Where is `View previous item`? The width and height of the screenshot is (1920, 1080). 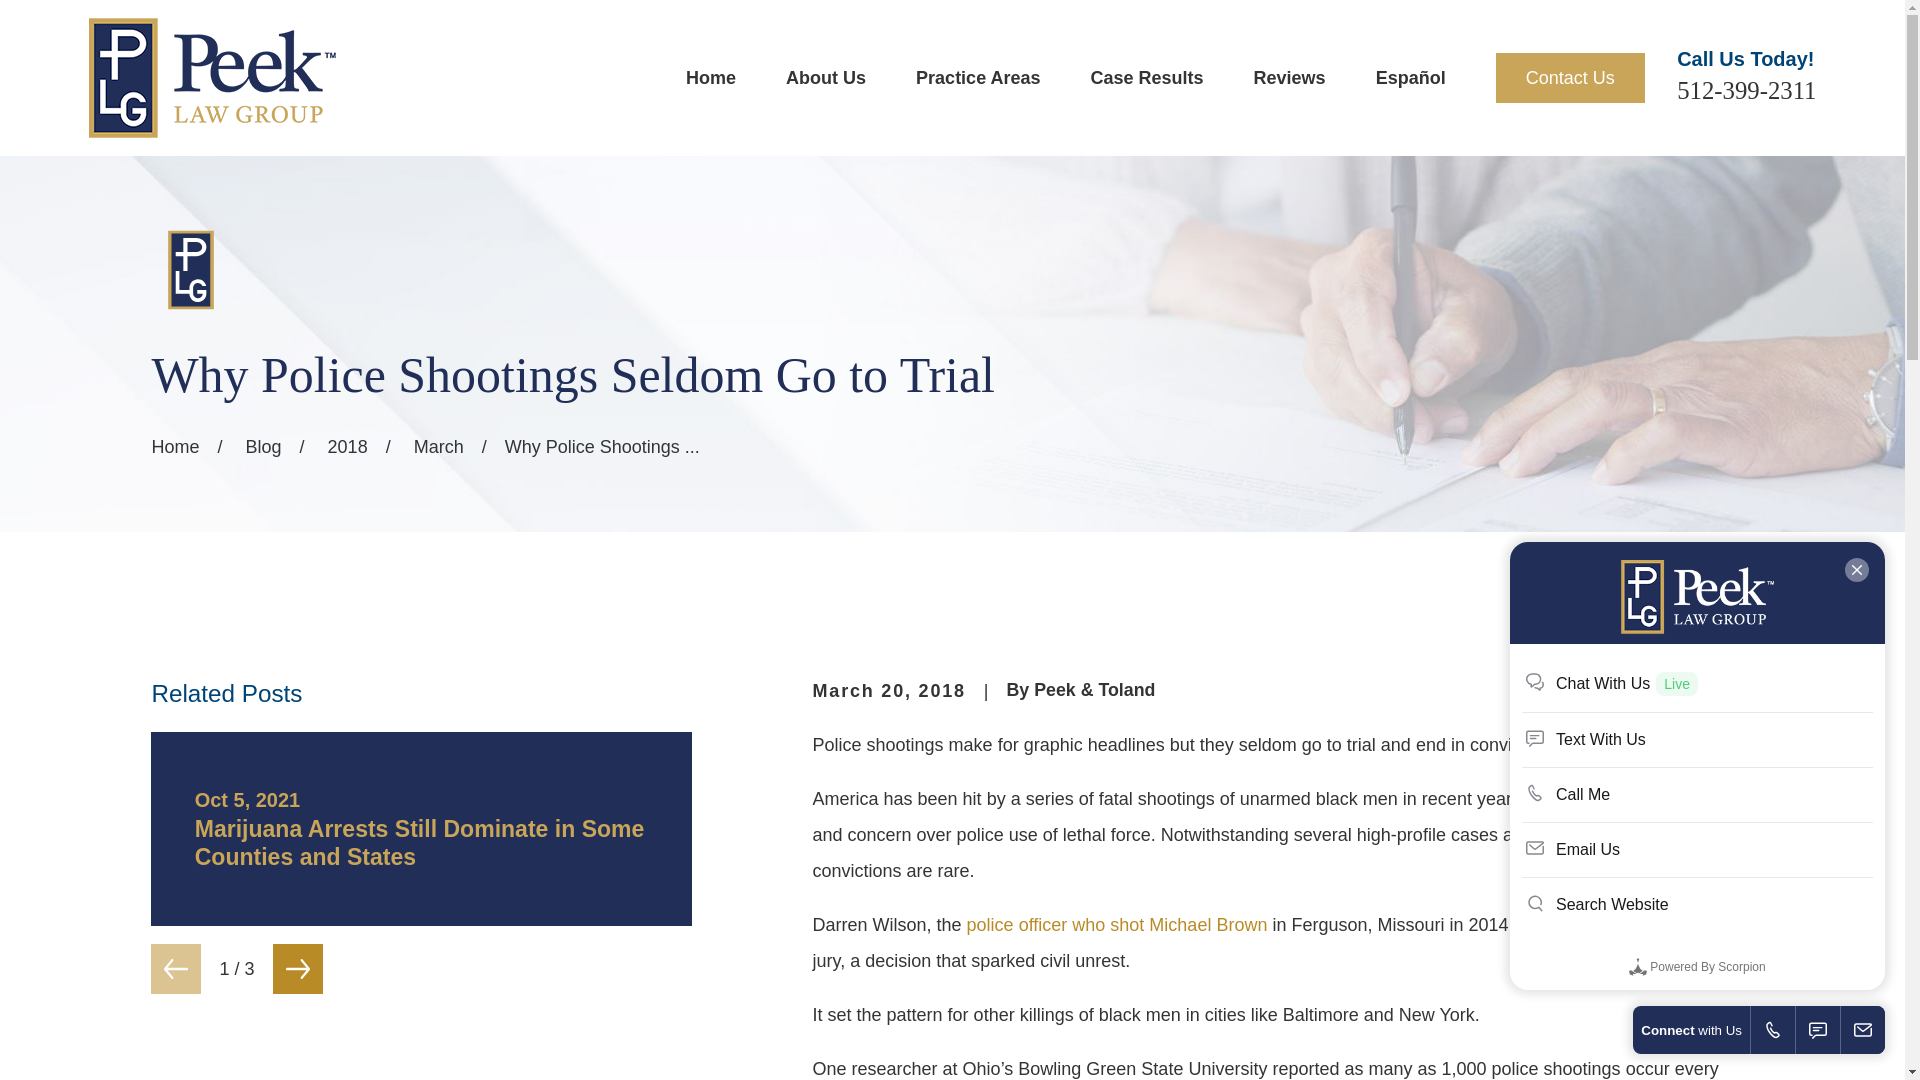
View previous item is located at coordinates (176, 968).